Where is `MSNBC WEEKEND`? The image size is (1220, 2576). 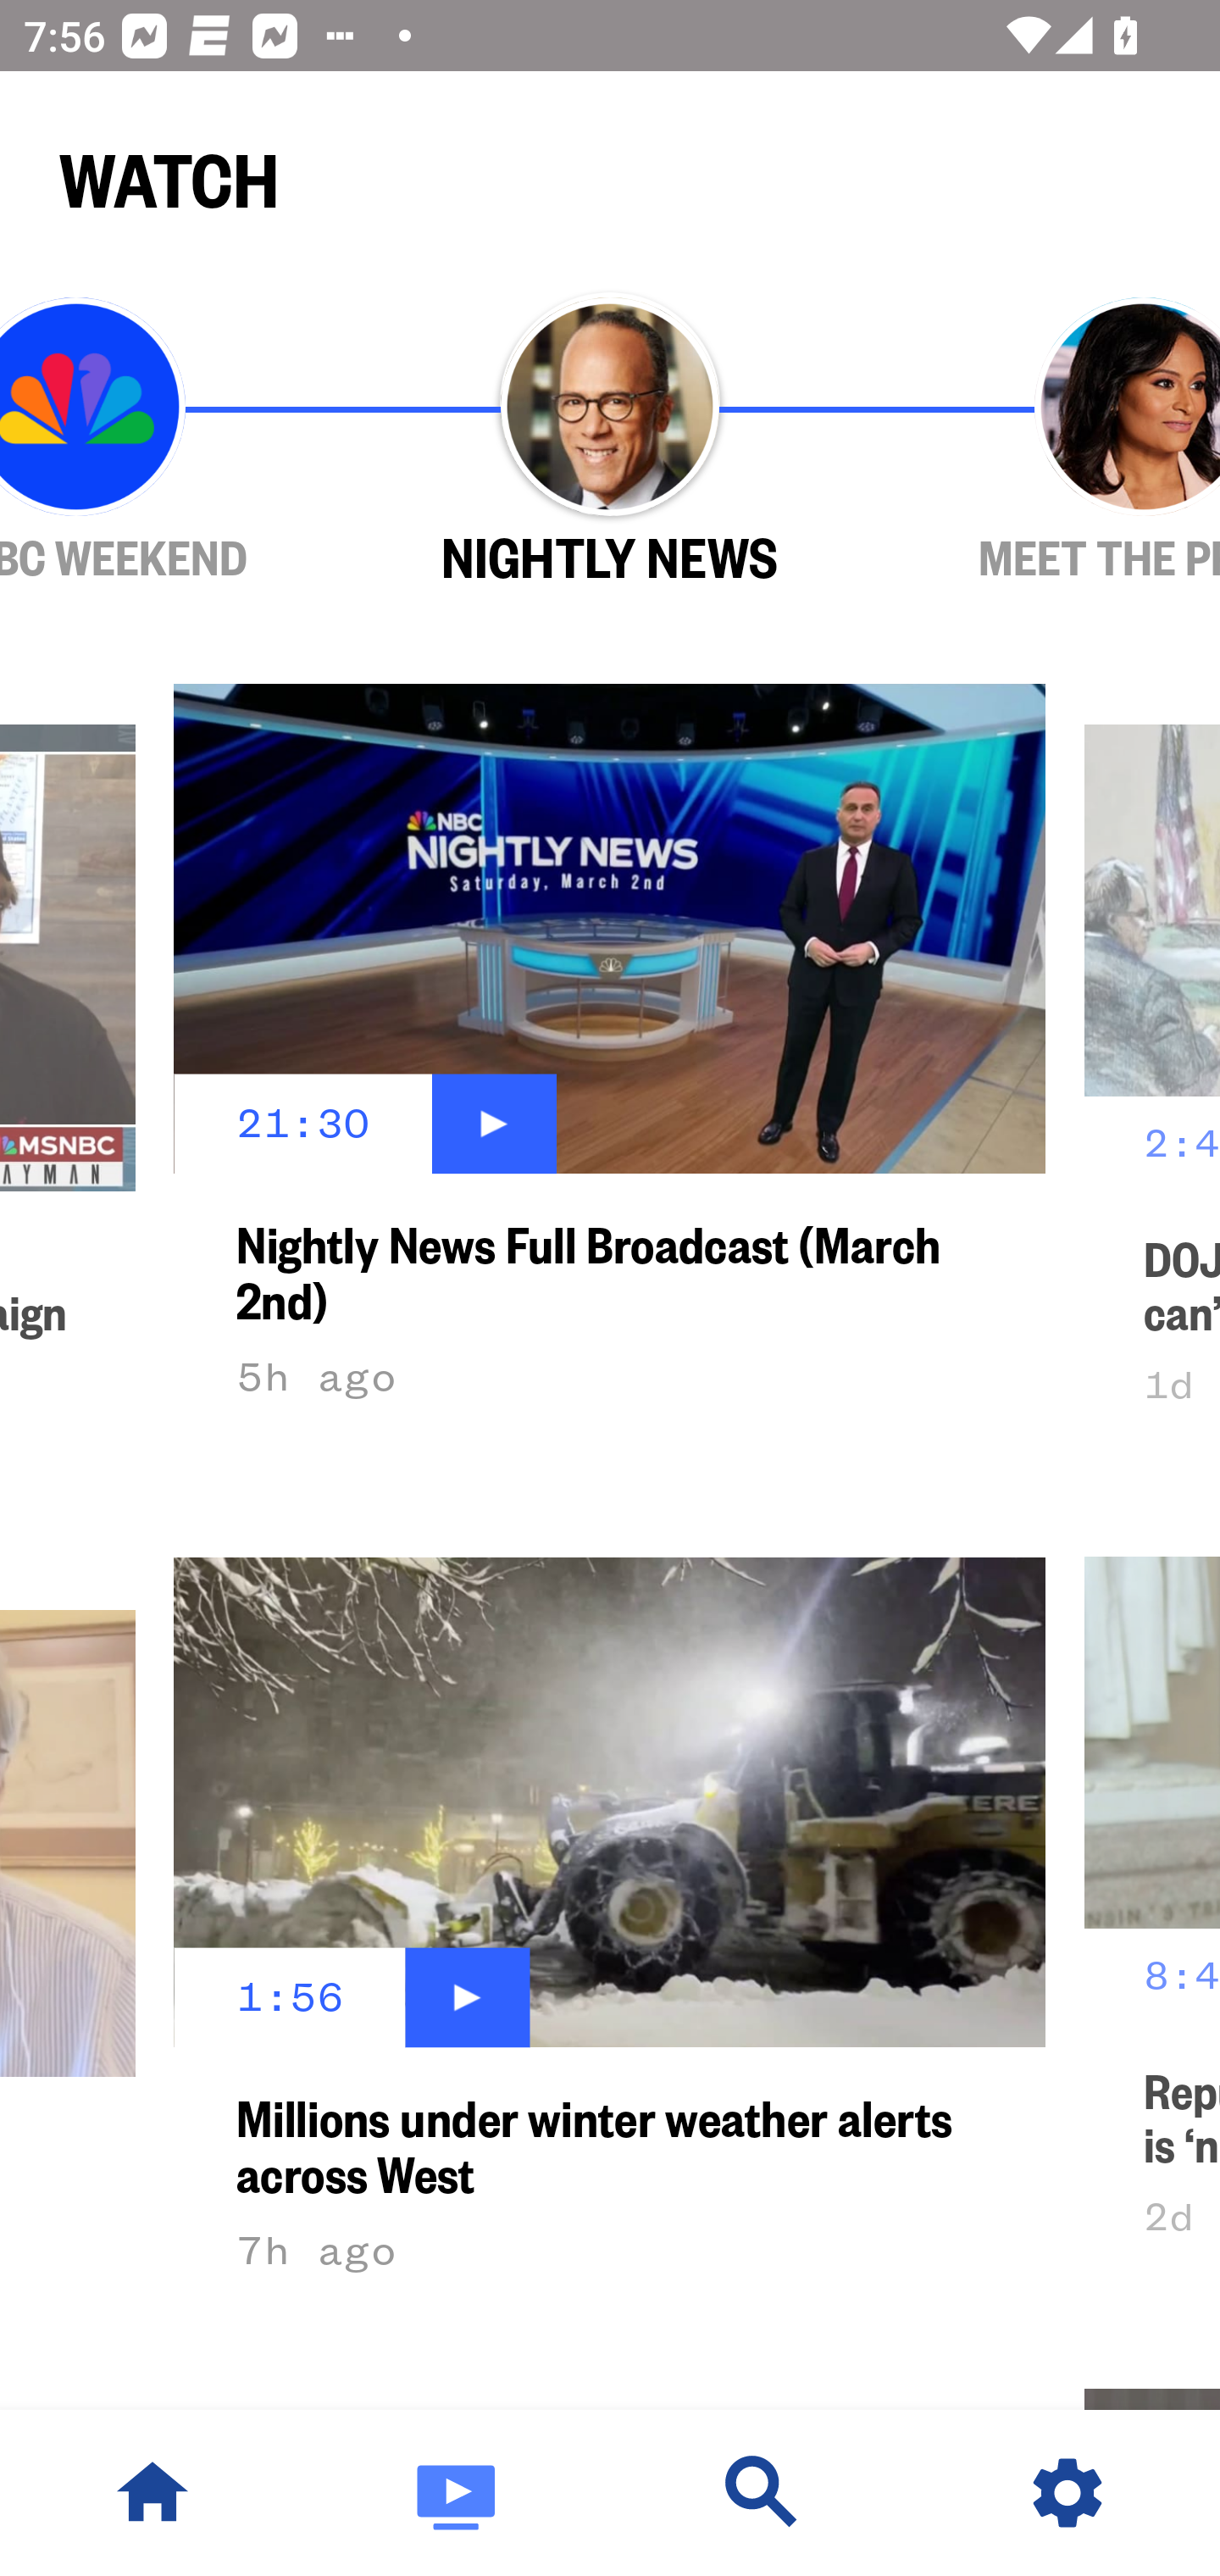 MSNBC WEEKEND is located at coordinates (171, 441).